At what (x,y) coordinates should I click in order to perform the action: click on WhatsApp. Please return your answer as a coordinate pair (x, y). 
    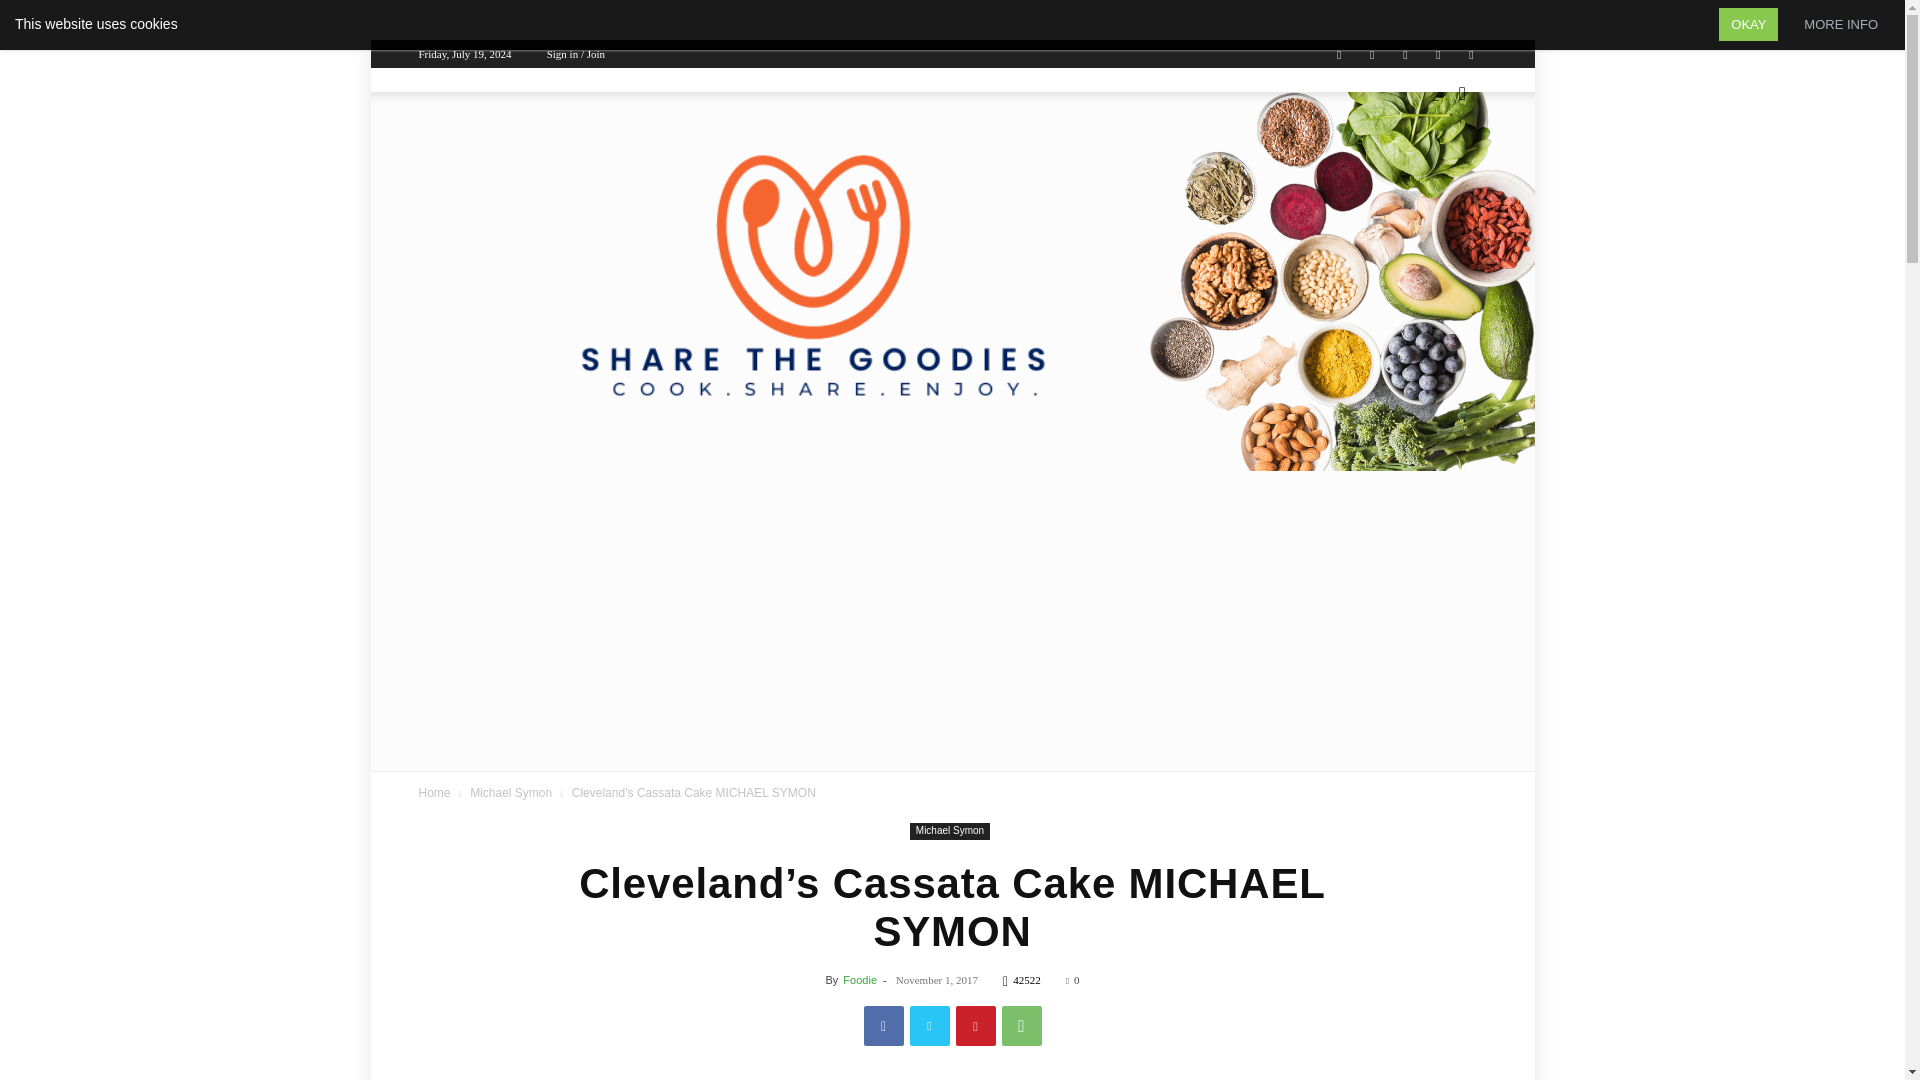
    Looking at the image, I should click on (1022, 1026).